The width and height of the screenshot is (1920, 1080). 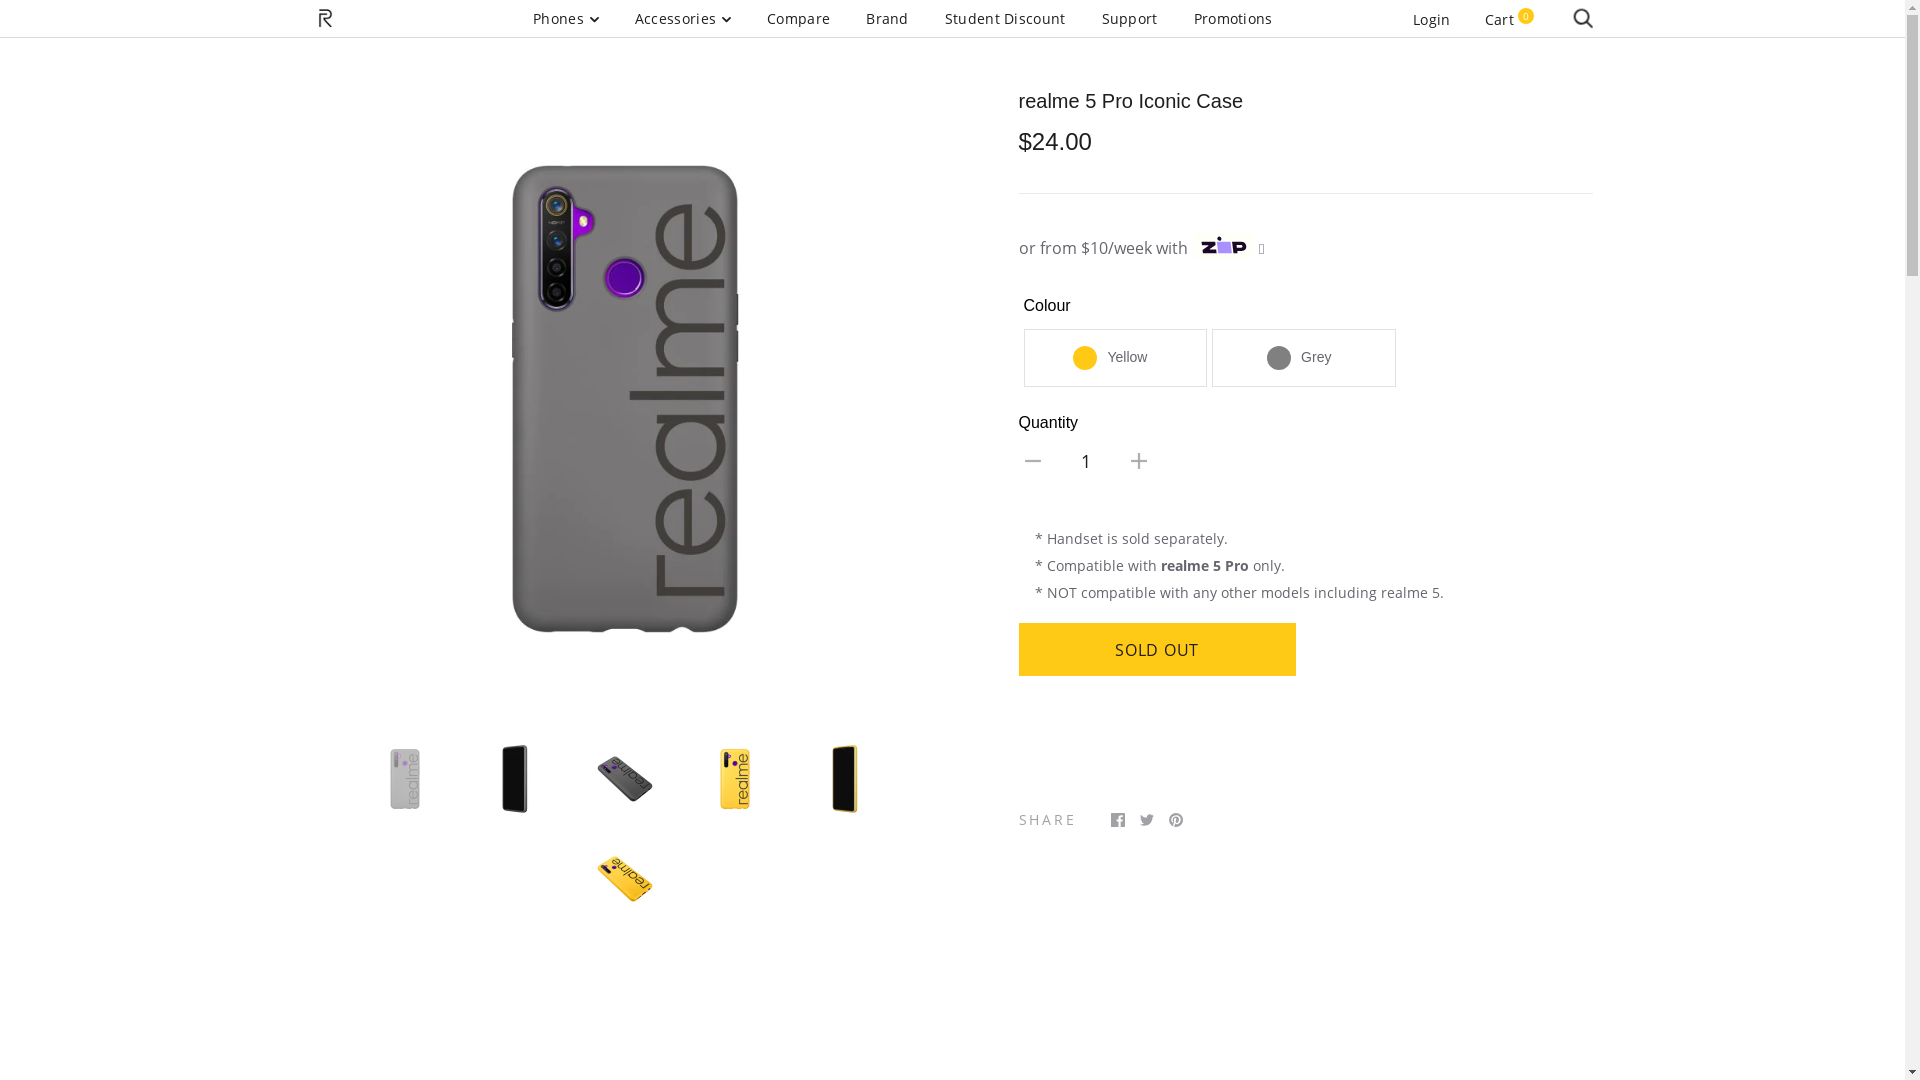 What do you see at coordinates (1156, 650) in the screenshot?
I see `SOLD OUT` at bounding box center [1156, 650].